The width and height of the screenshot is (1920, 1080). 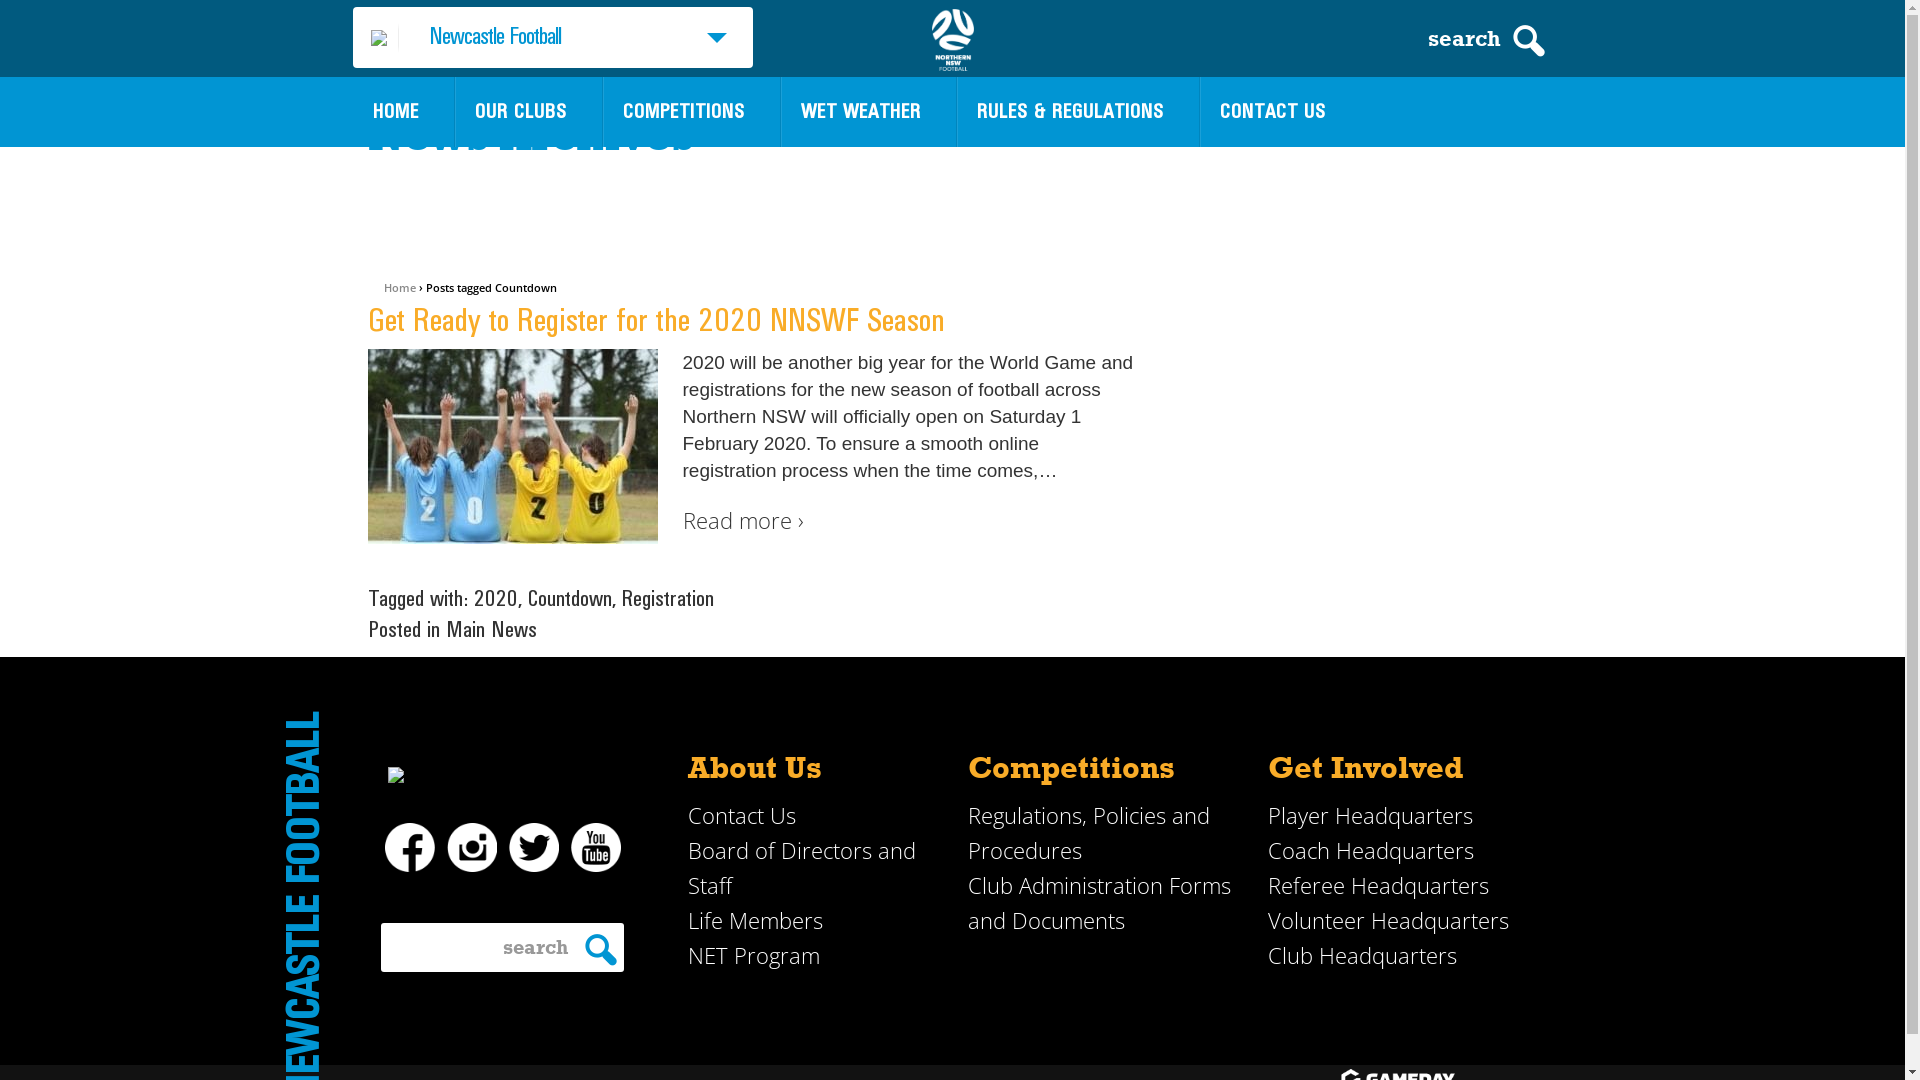 What do you see at coordinates (1070, 112) in the screenshot?
I see `RULES & REGULATIONS` at bounding box center [1070, 112].